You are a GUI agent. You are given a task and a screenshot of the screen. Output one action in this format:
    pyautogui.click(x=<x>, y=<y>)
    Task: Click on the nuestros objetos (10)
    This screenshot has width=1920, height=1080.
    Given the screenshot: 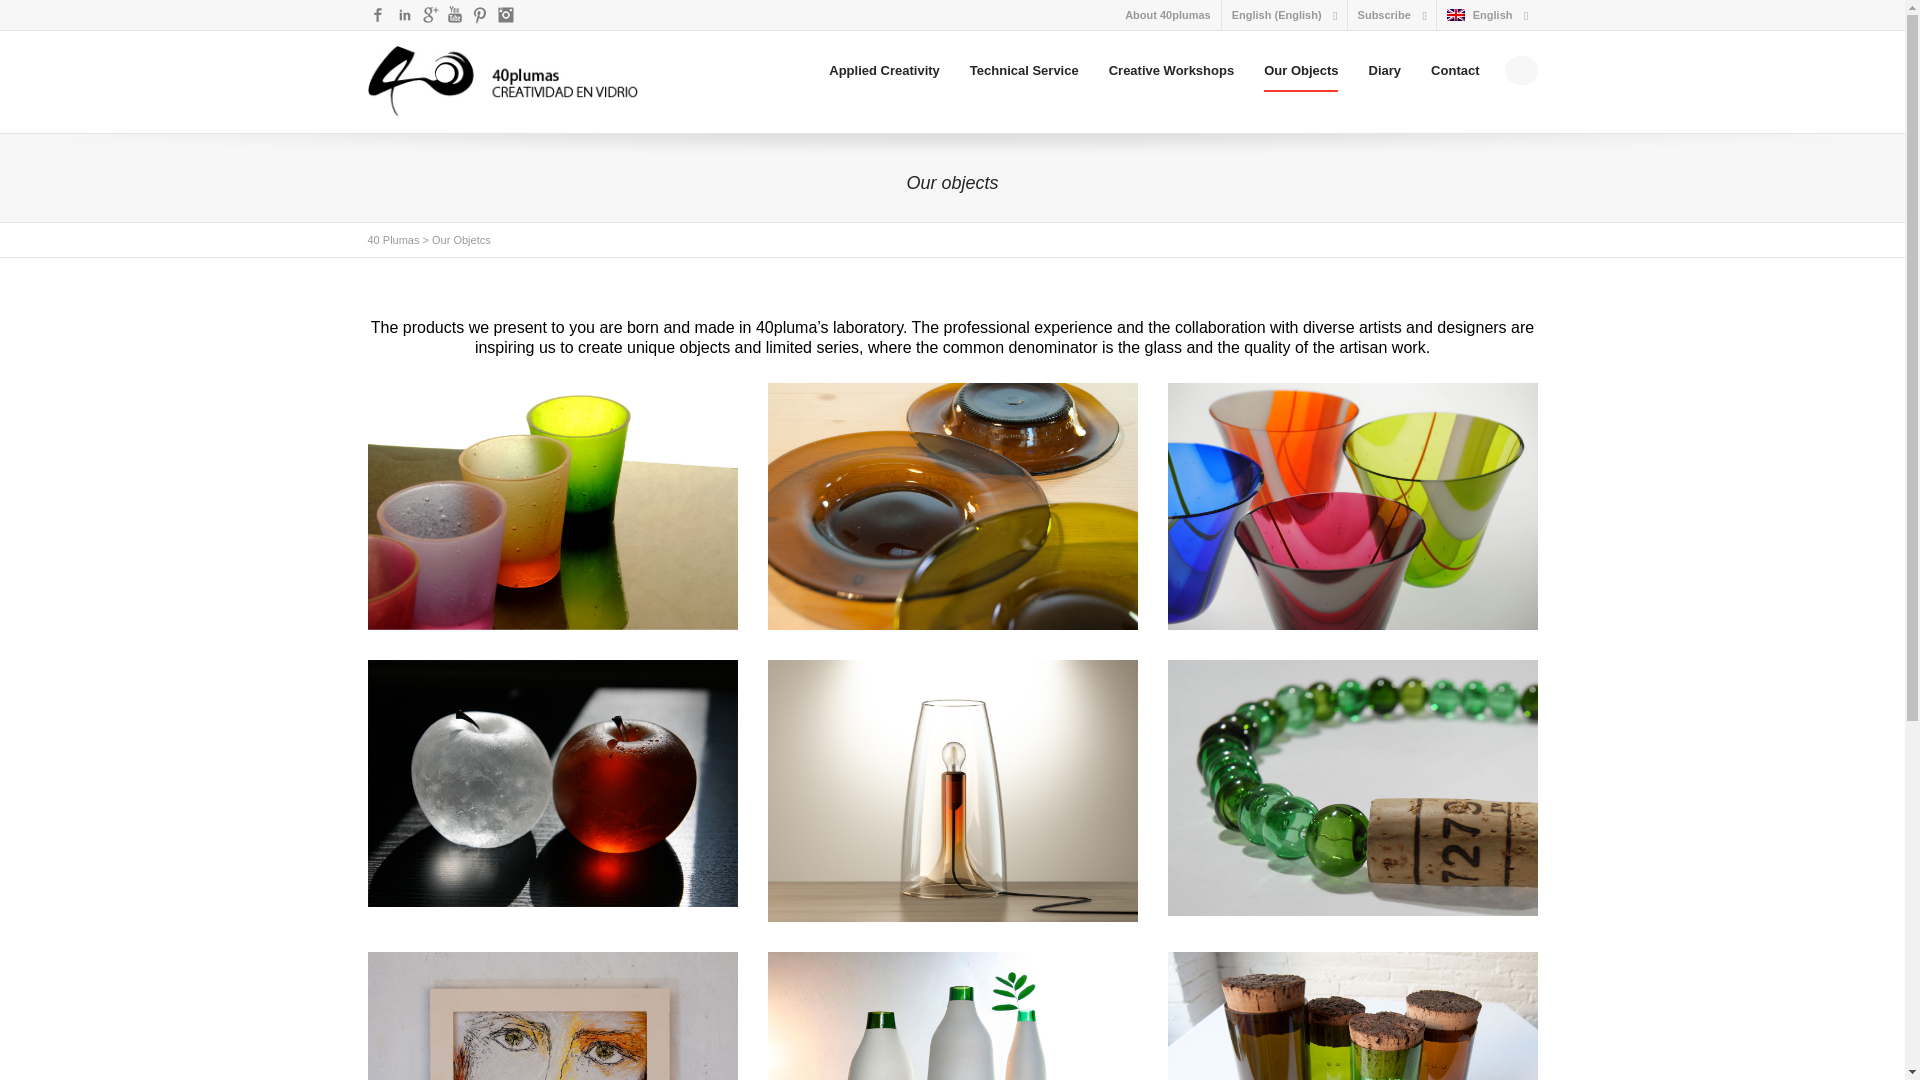 What is the action you would take?
    pyautogui.click(x=1353, y=507)
    